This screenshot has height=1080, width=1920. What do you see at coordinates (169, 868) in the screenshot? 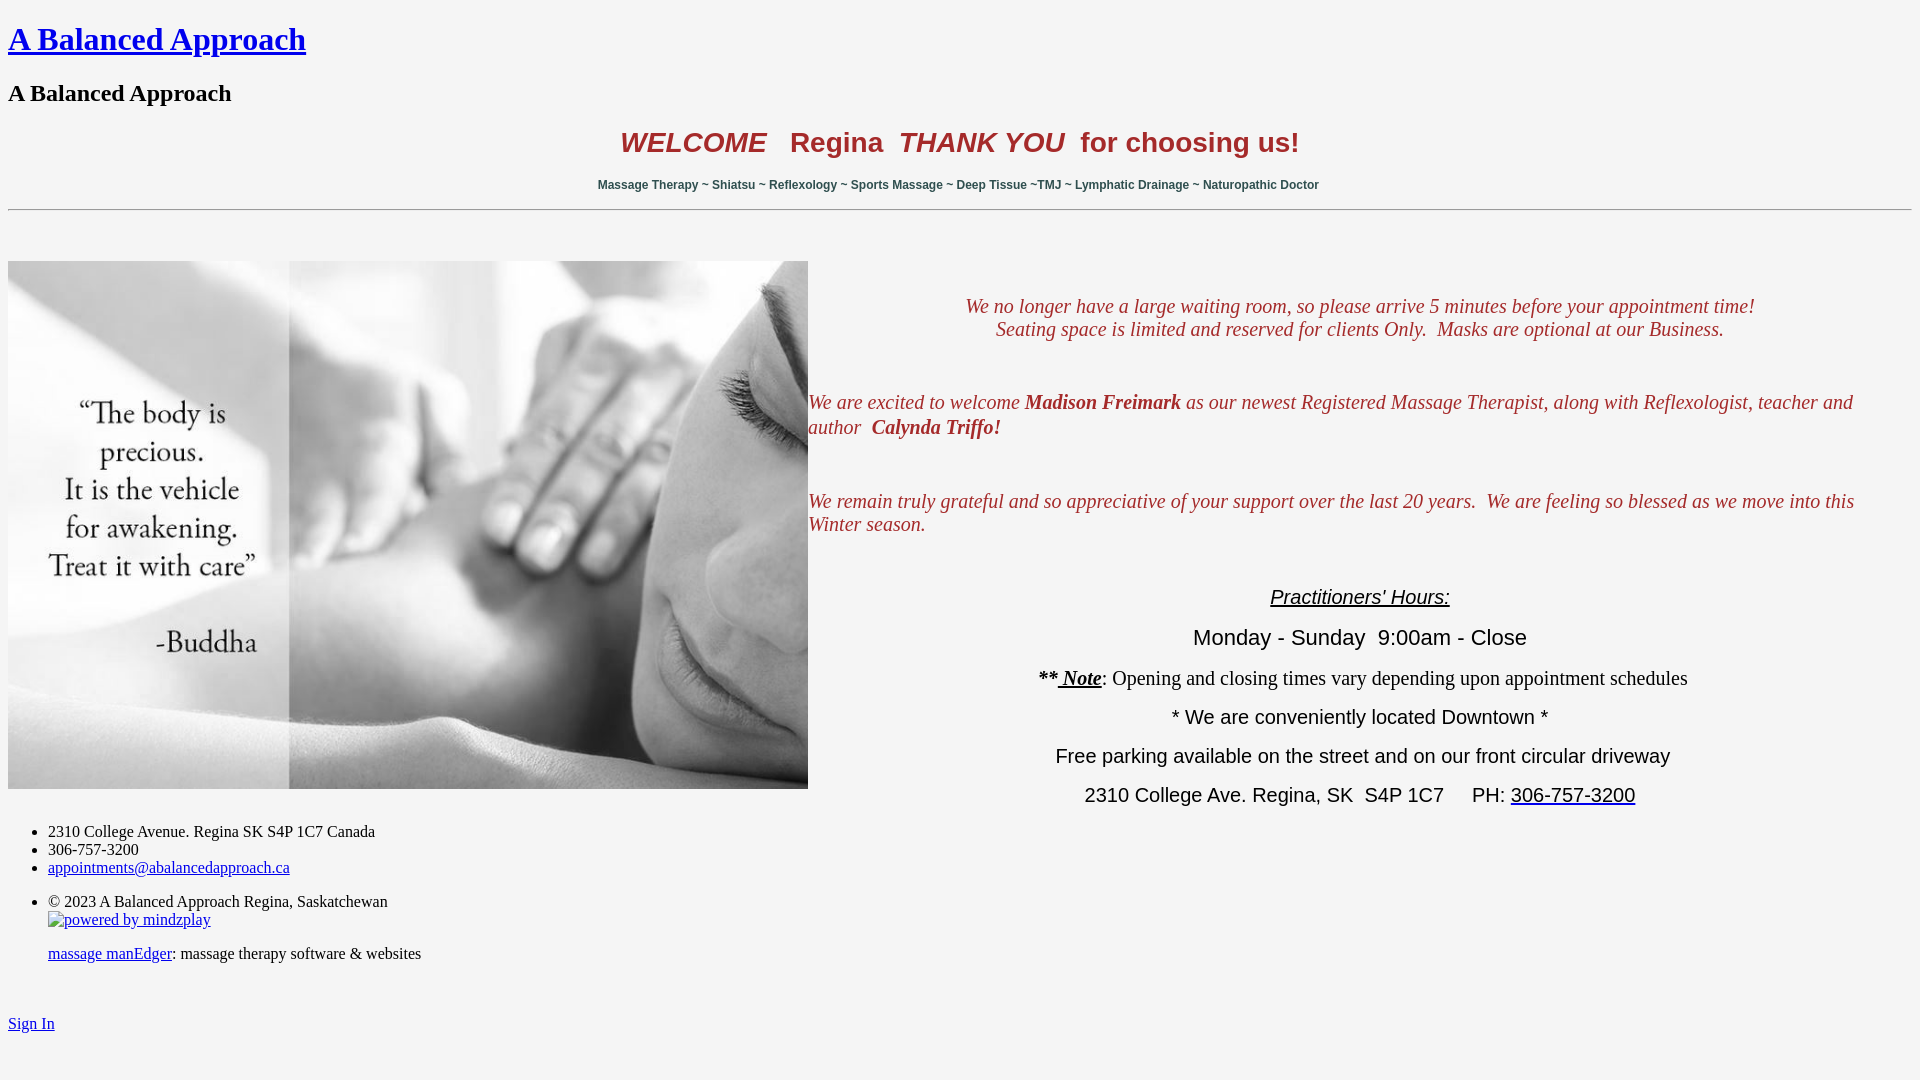
I see `appointments@abalancedapproach.ca` at bounding box center [169, 868].